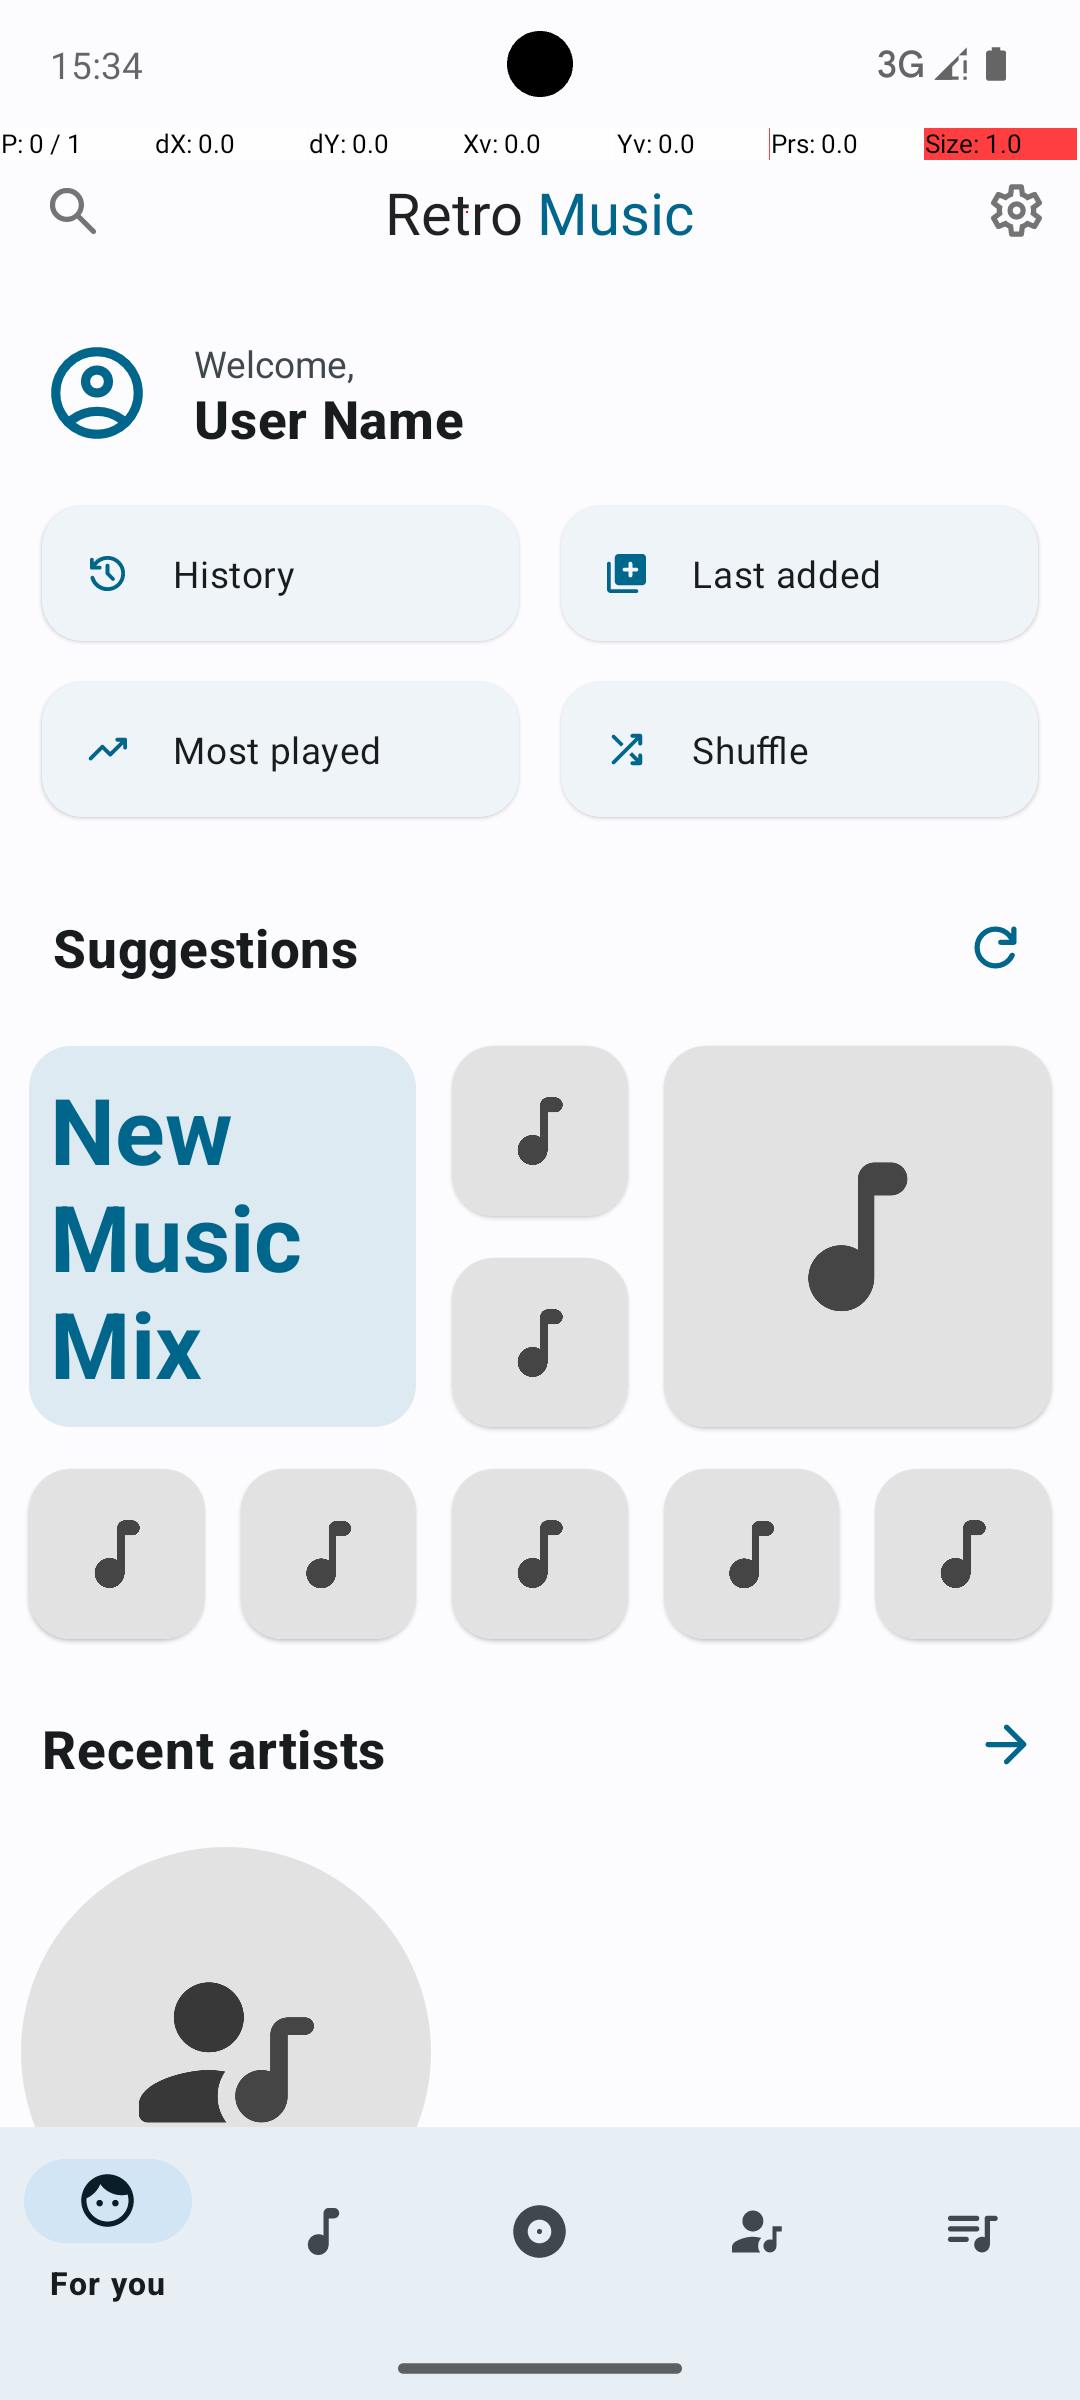  What do you see at coordinates (280, 750) in the screenshot?
I see `Most played` at bounding box center [280, 750].